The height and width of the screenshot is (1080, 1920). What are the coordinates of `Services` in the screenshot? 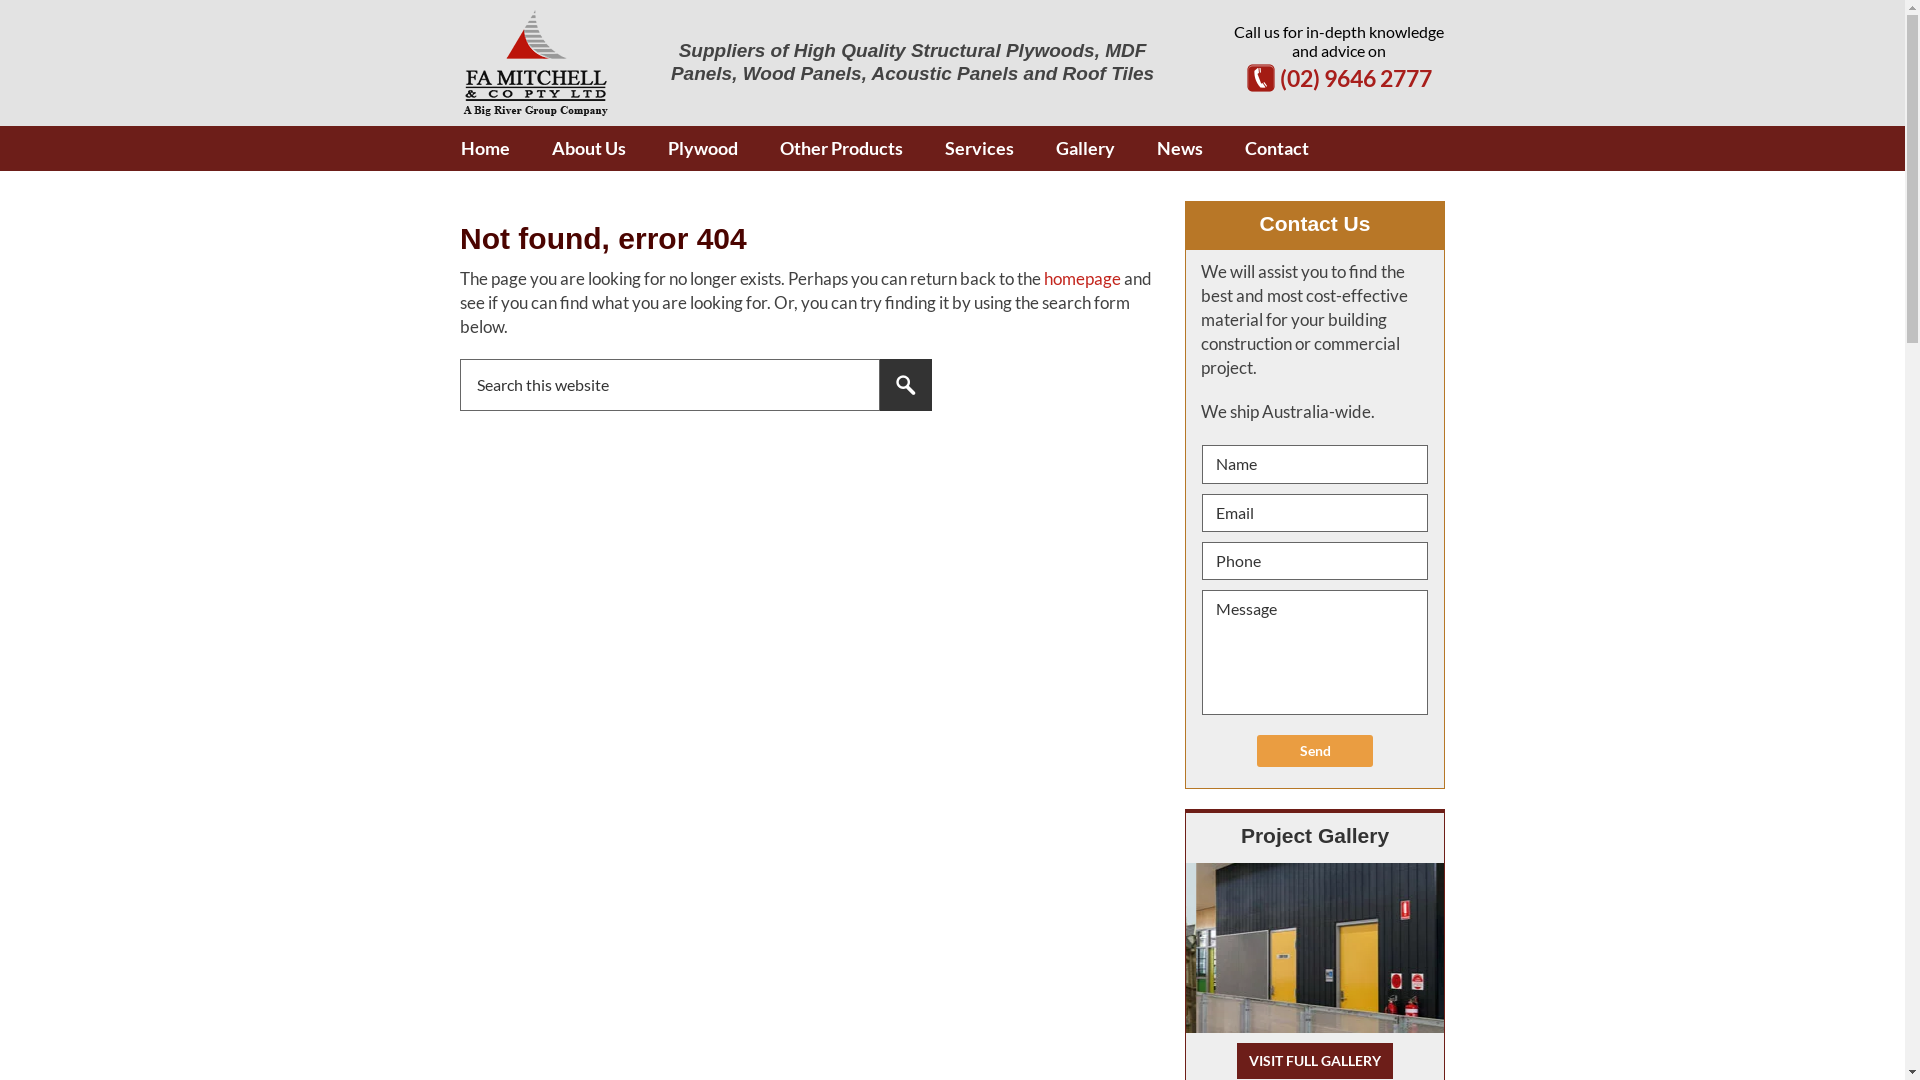 It's located at (980, 148).